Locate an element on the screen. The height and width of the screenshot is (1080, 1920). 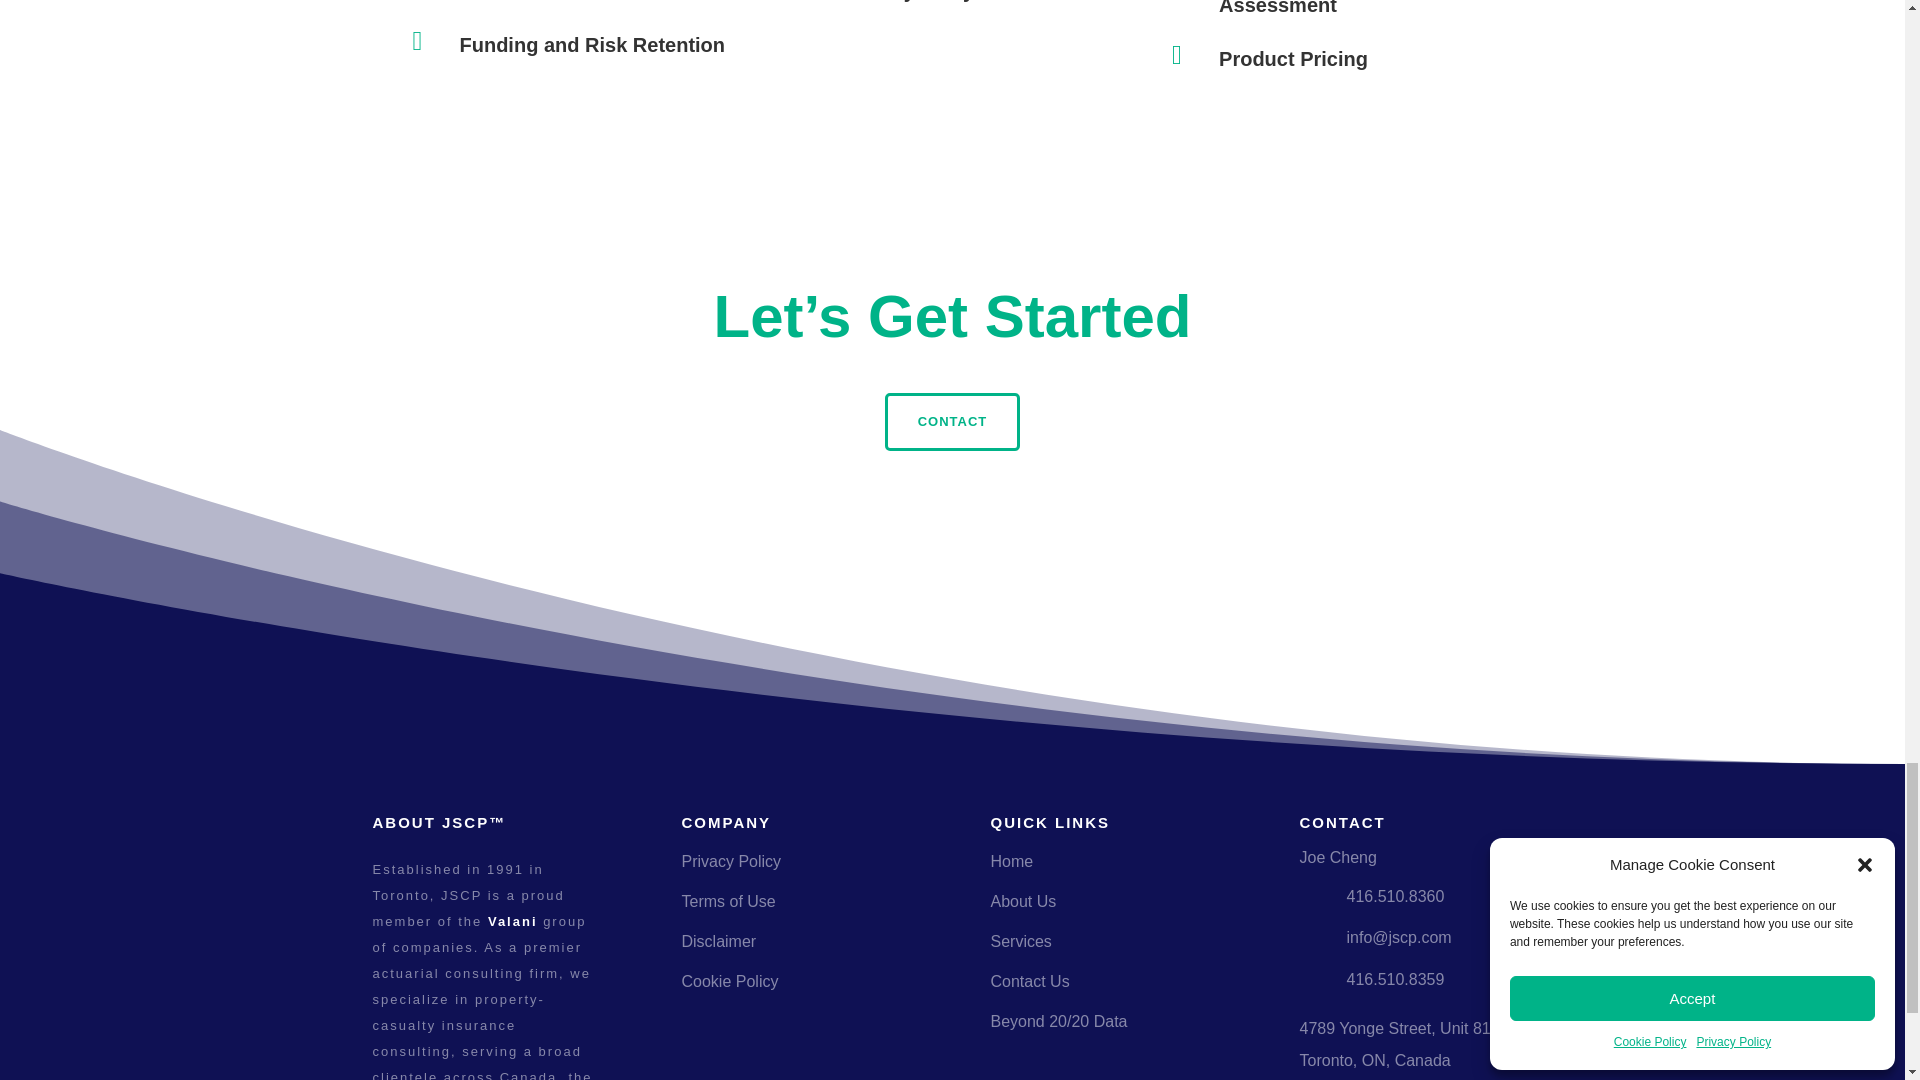
Home is located at coordinates (1011, 862).